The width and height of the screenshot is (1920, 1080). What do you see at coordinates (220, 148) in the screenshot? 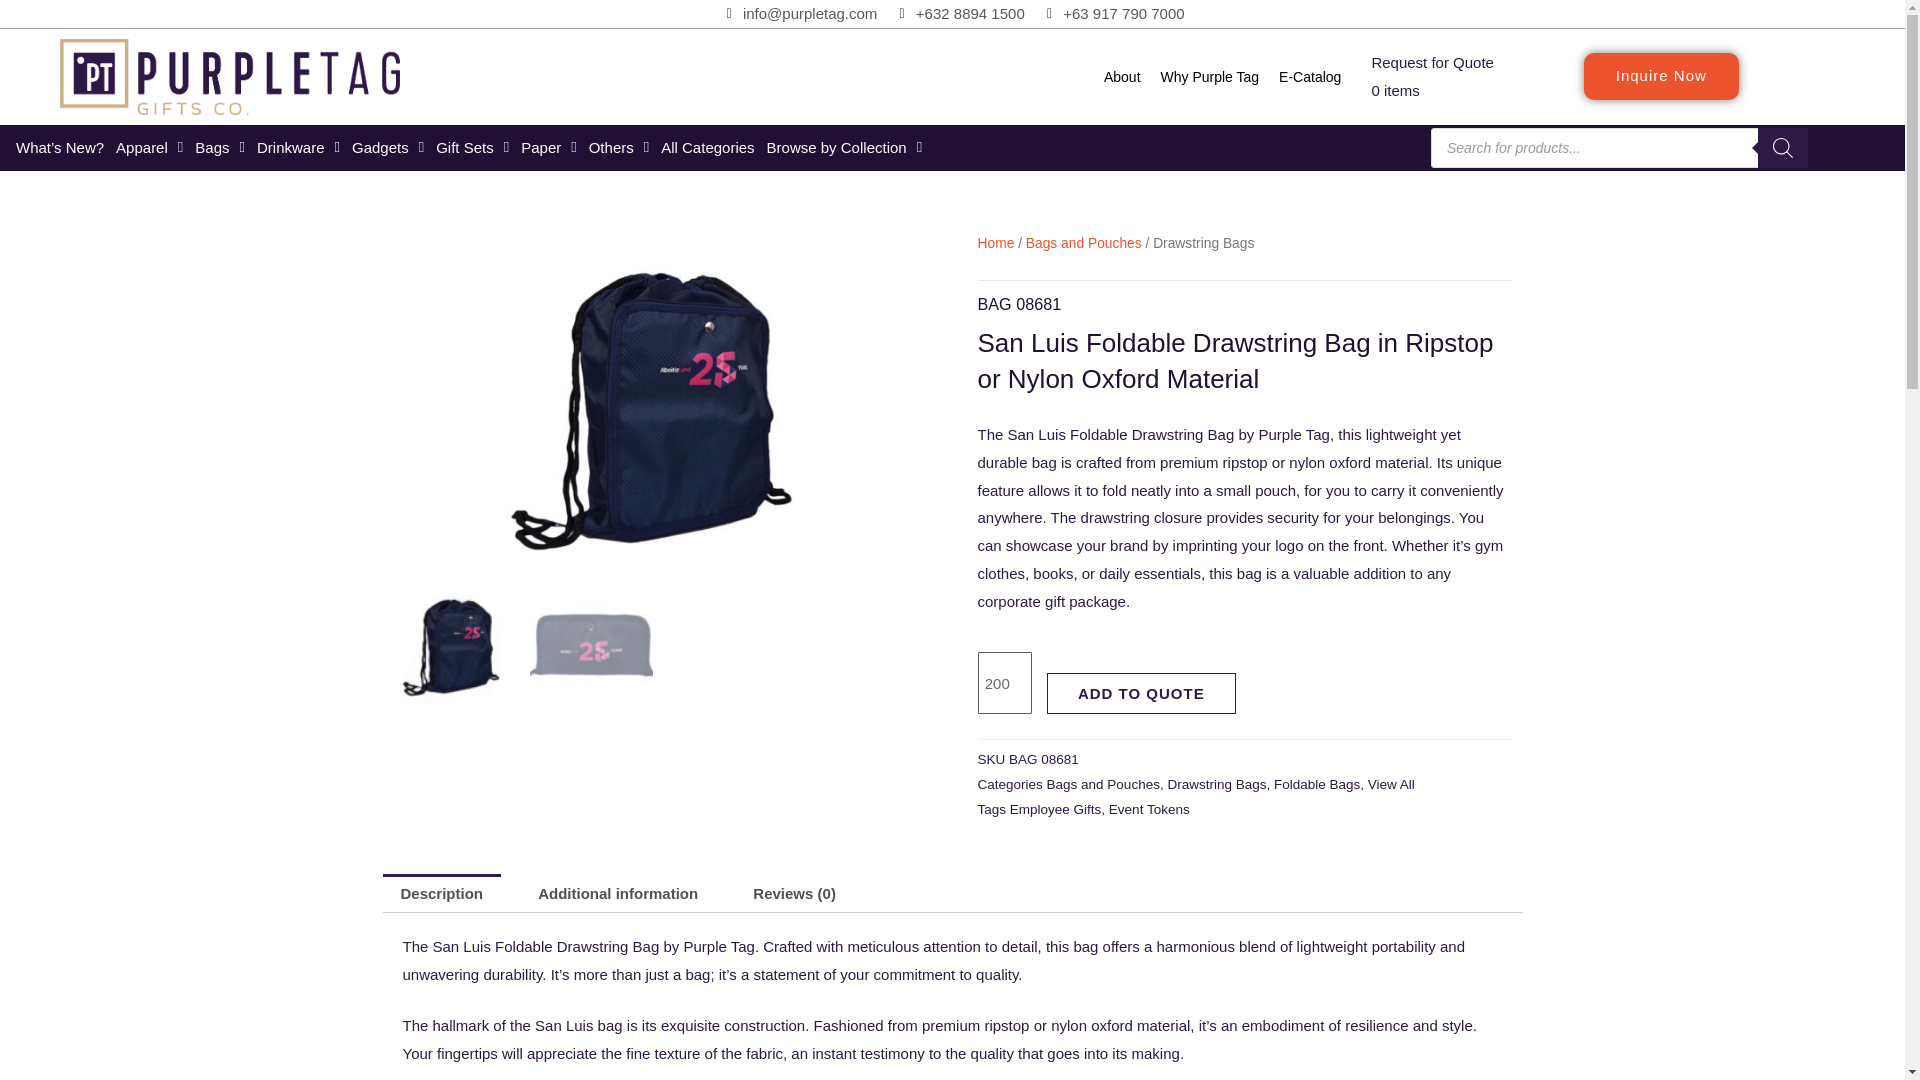
I see `Bags` at bounding box center [220, 148].